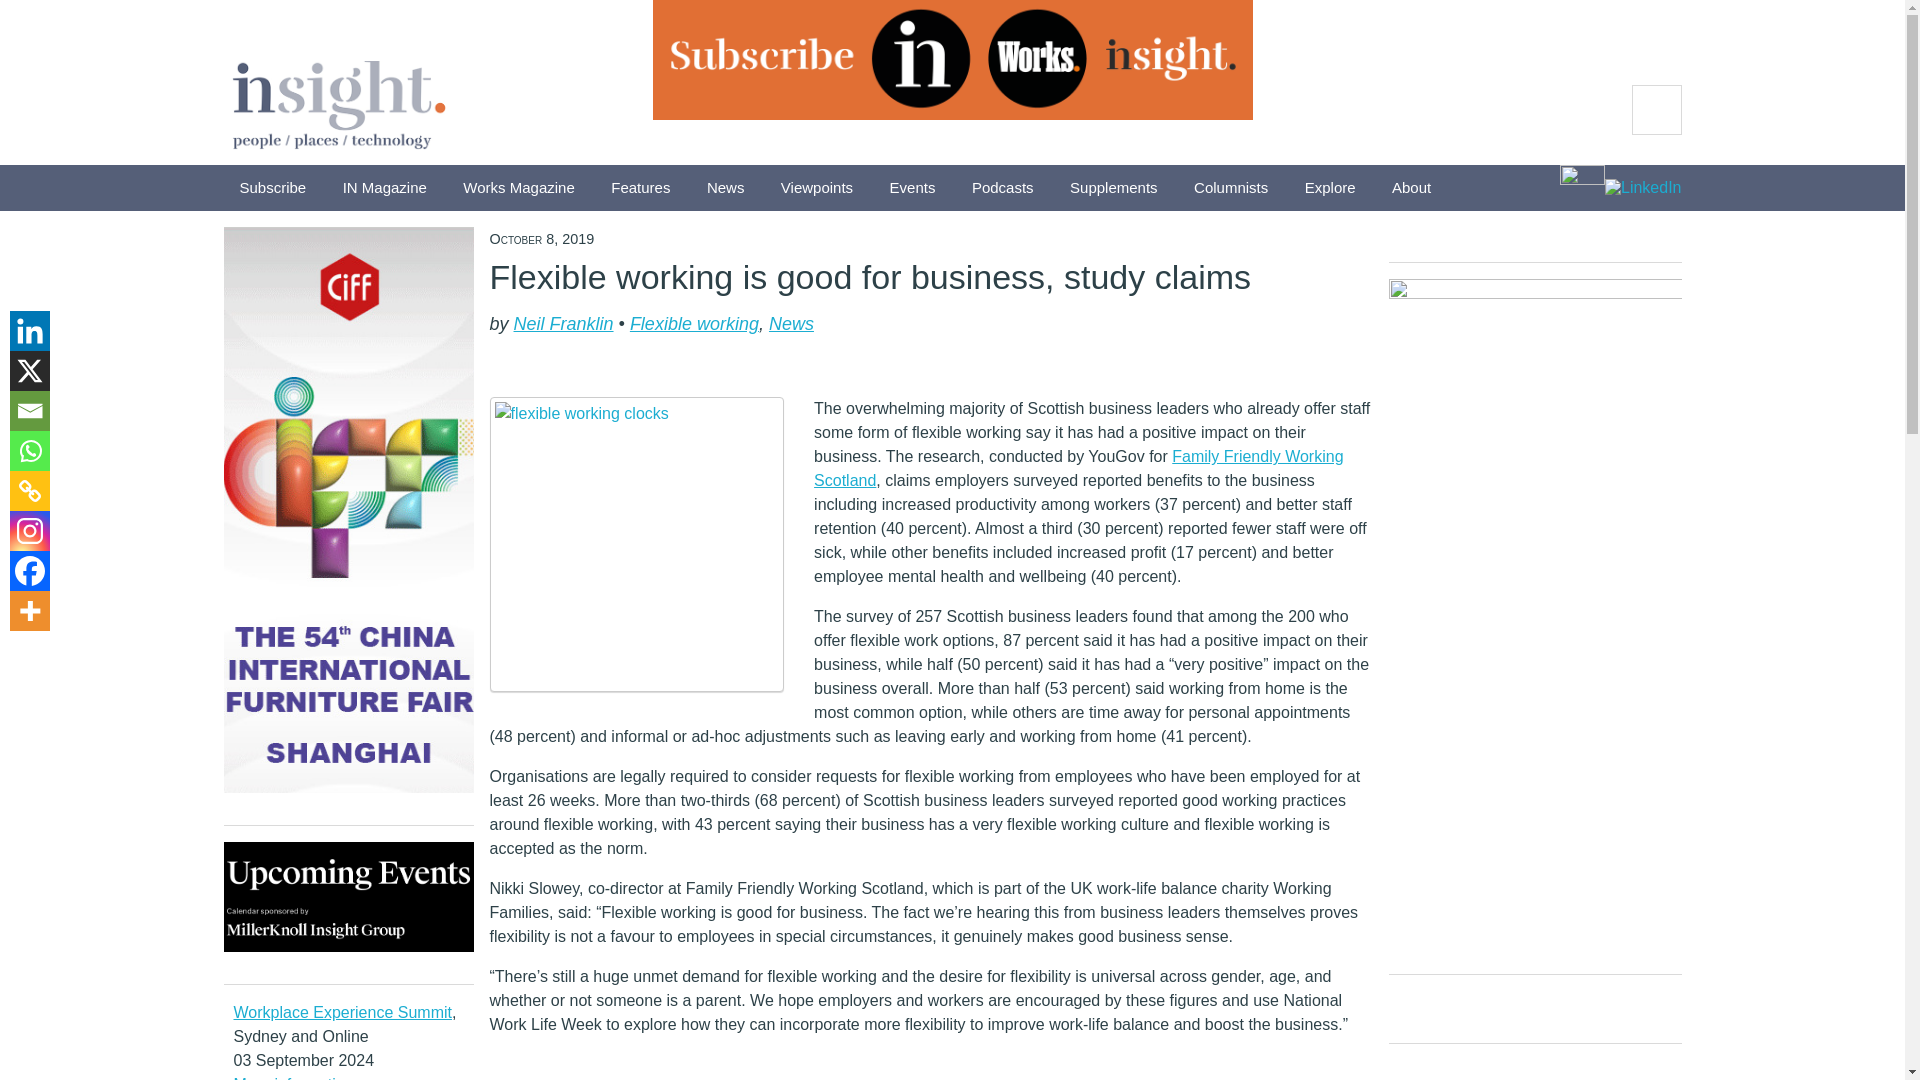 The width and height of the screenshot is (1920, 1080). What do you see at coordinates (29, 331) in the screenshot?
I see `Linkedin` at bounding box center [29, 331].